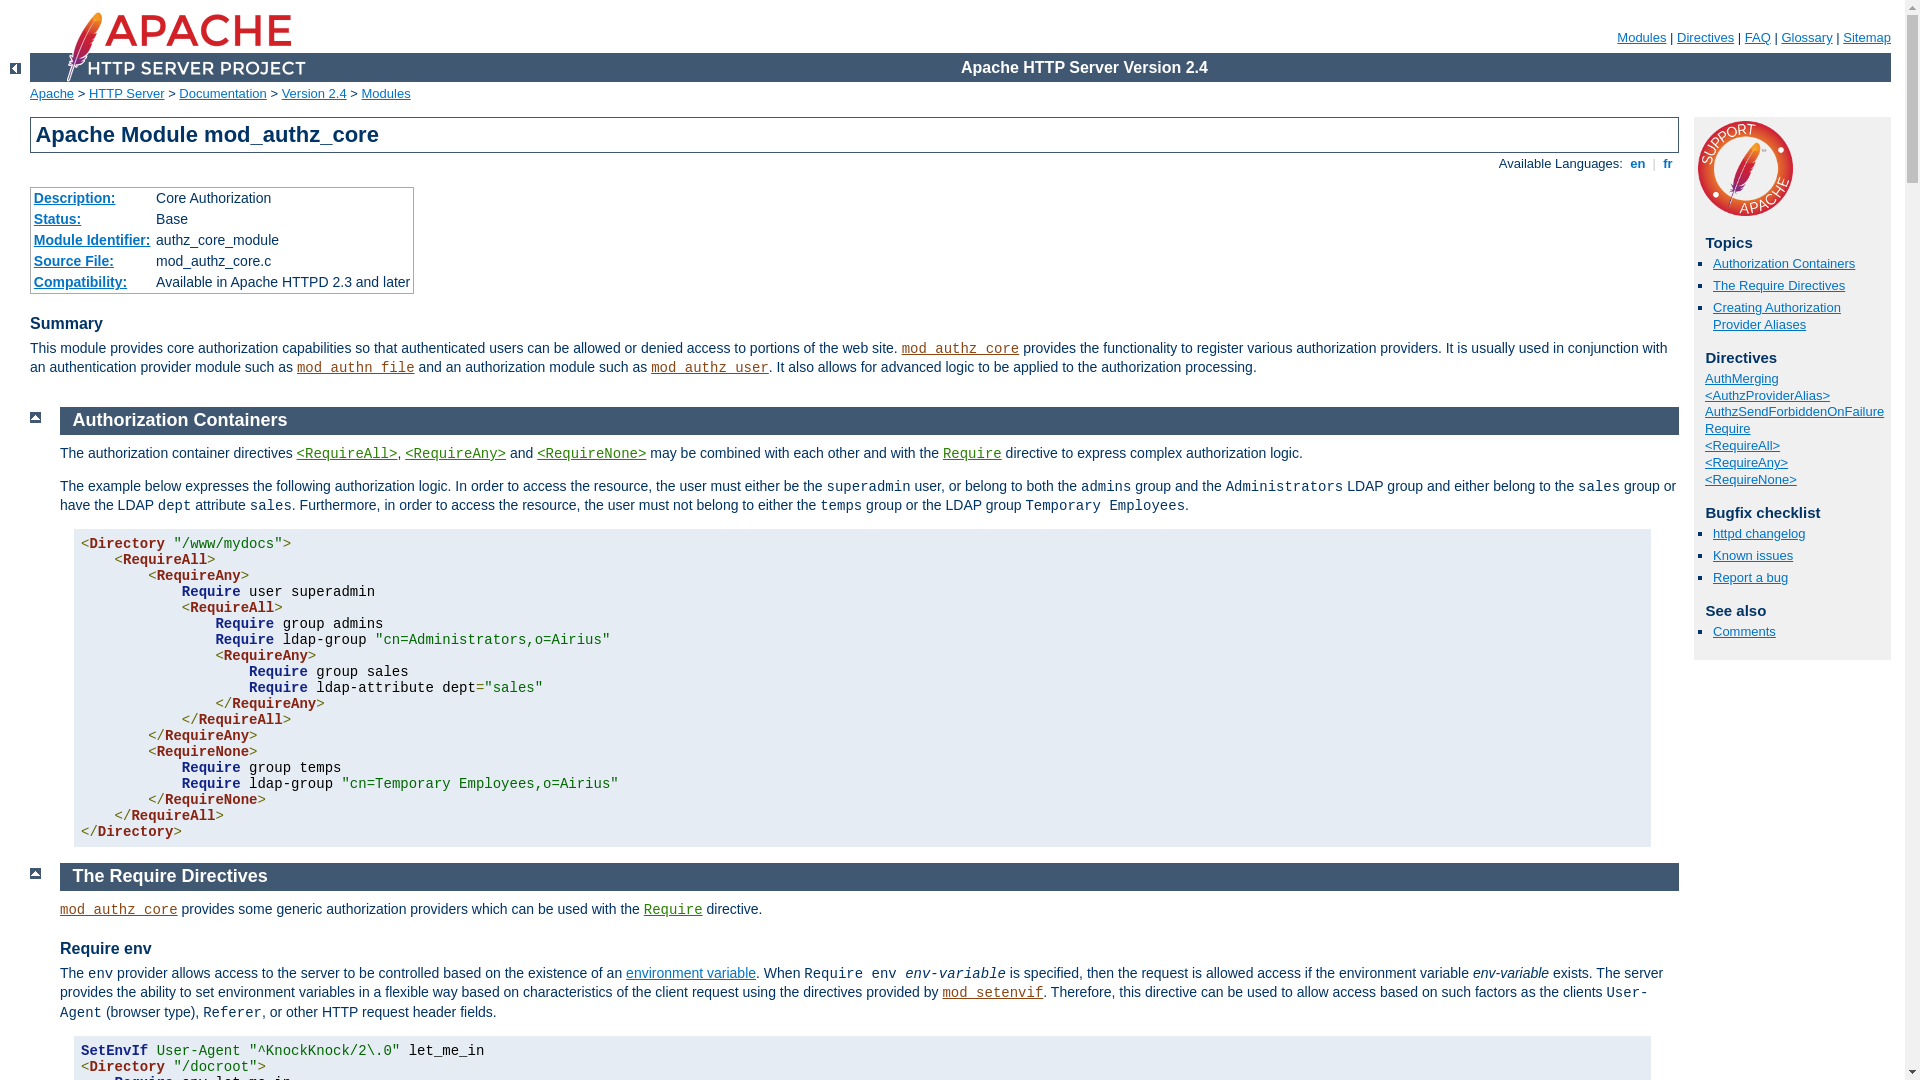 This screenshot has height=1080, width=1920. I want to click on <RequireAll>, so click(1742, 446).